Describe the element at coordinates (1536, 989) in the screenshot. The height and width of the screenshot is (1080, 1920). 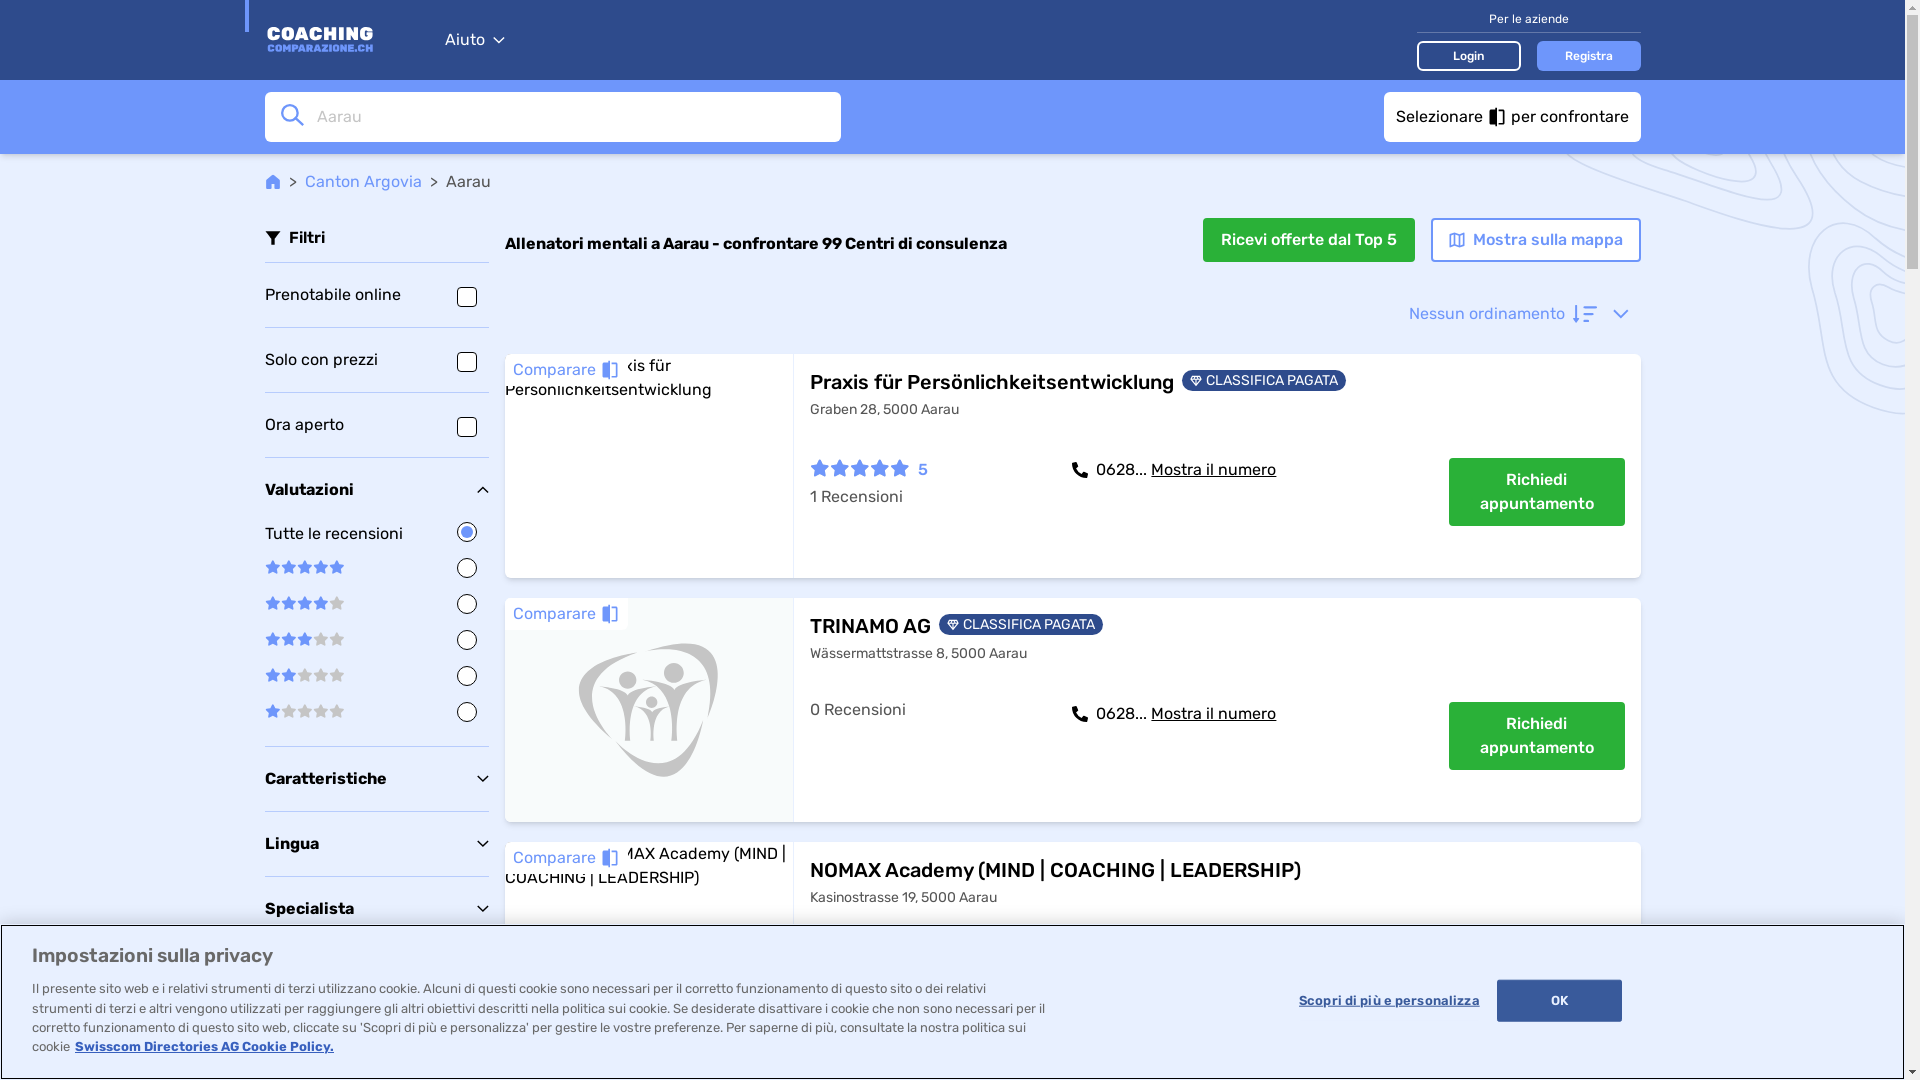
I see `Prenota una data` at that location.